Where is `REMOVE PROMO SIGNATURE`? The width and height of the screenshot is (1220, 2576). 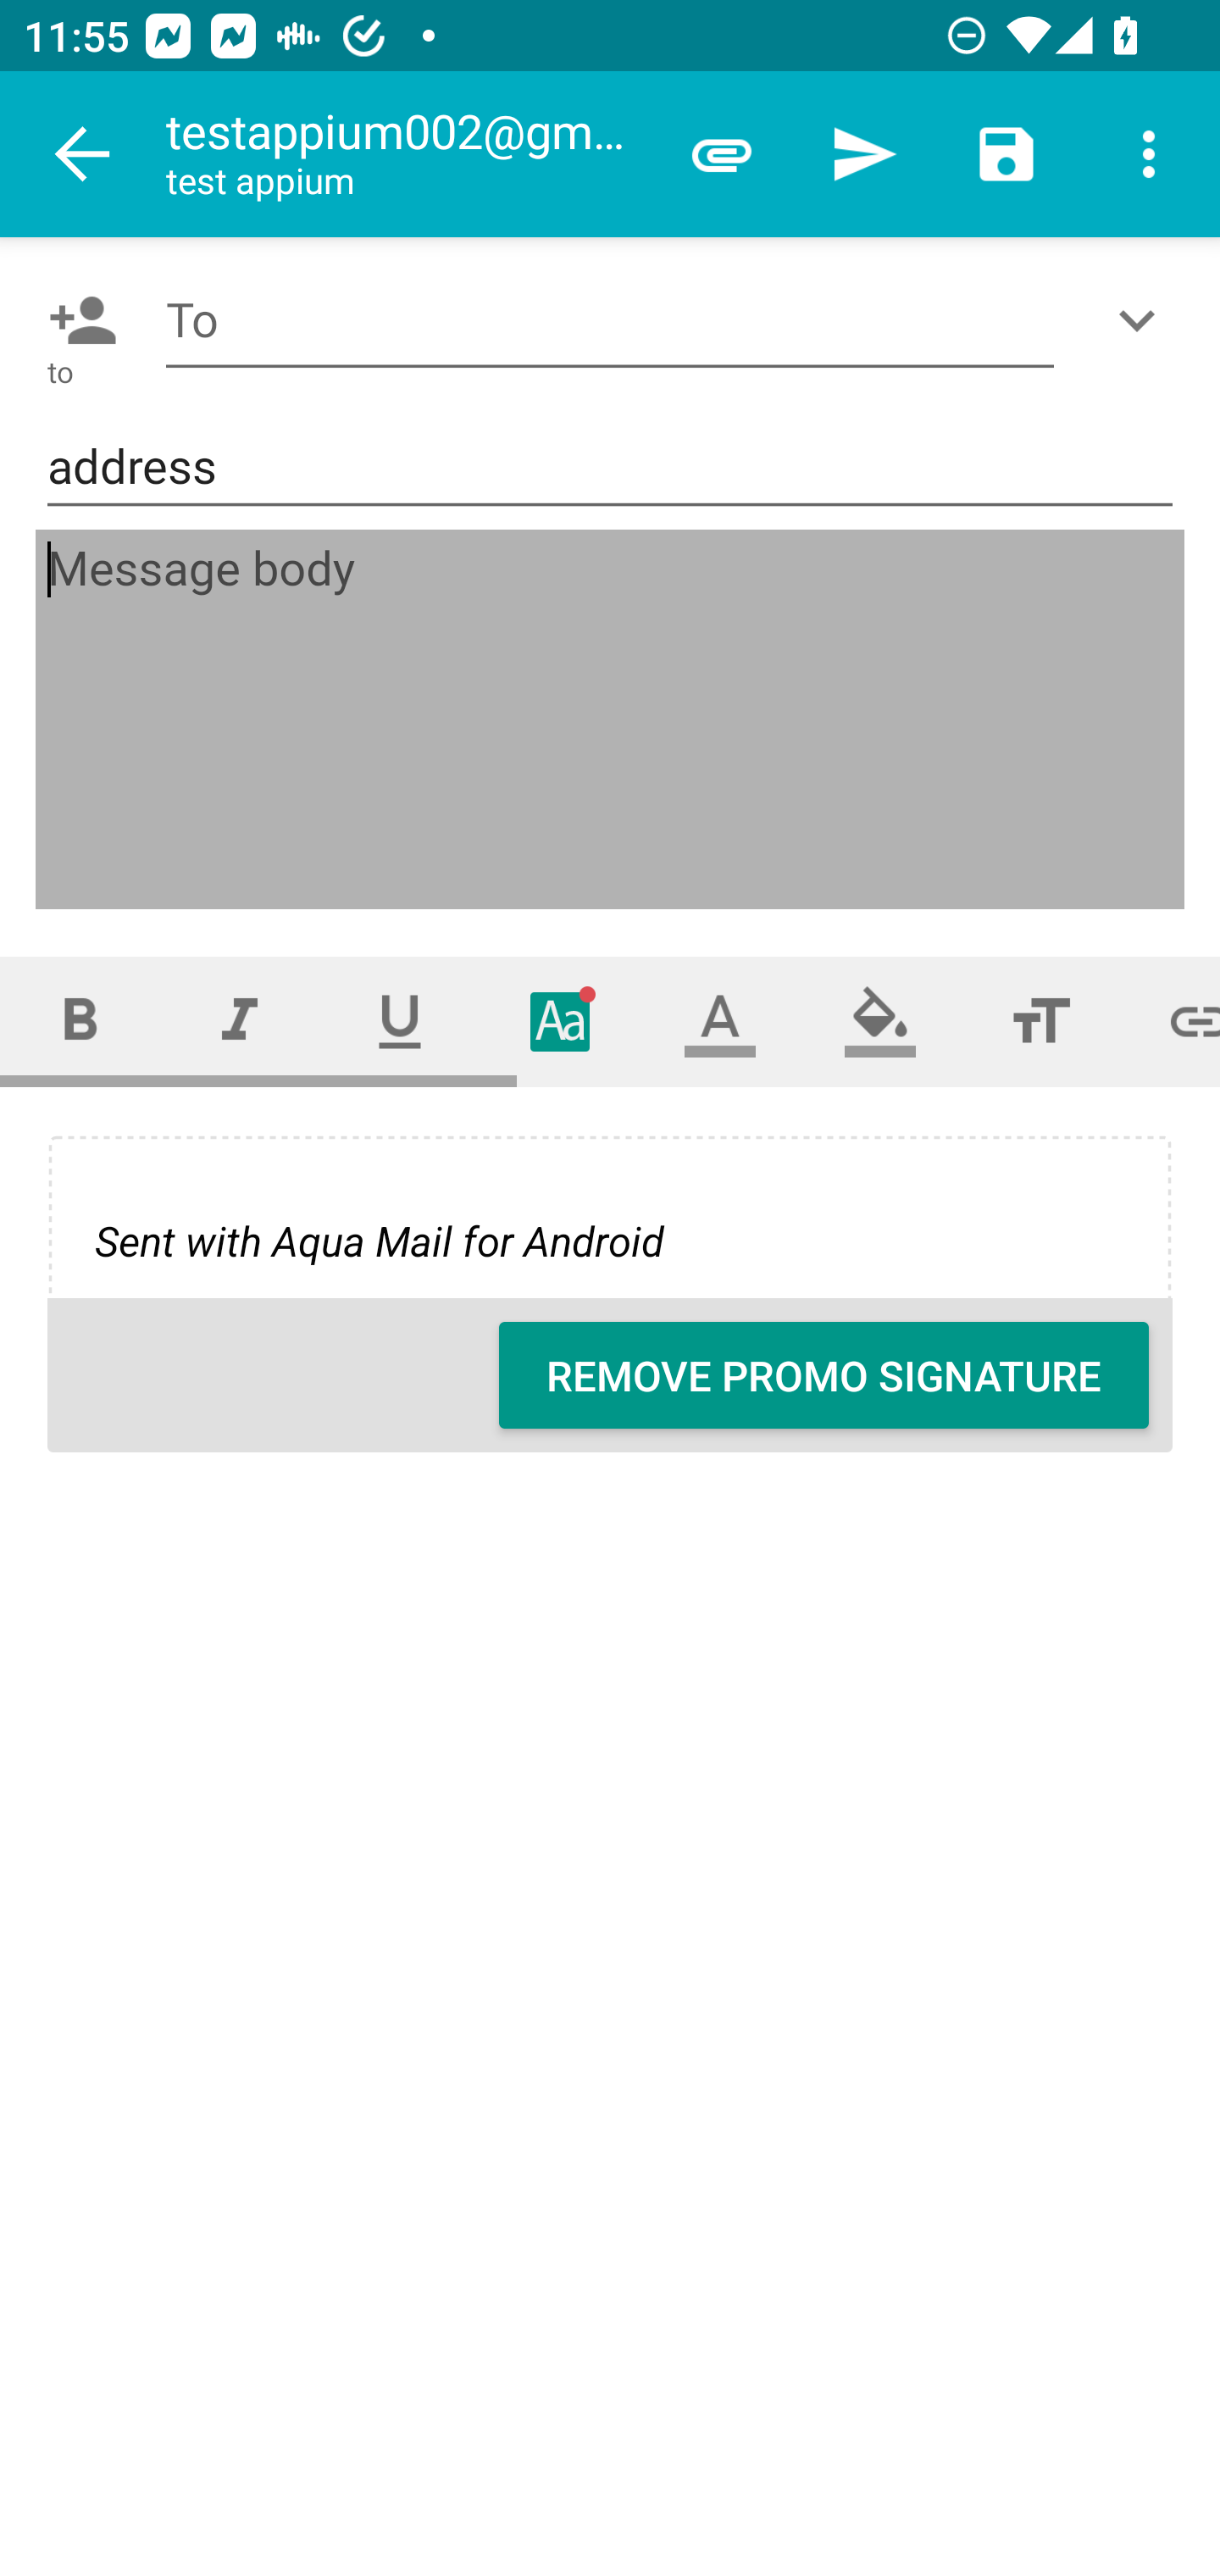
REMOVE PROMO SIGNATURE is located at coordinates (823, 1375).